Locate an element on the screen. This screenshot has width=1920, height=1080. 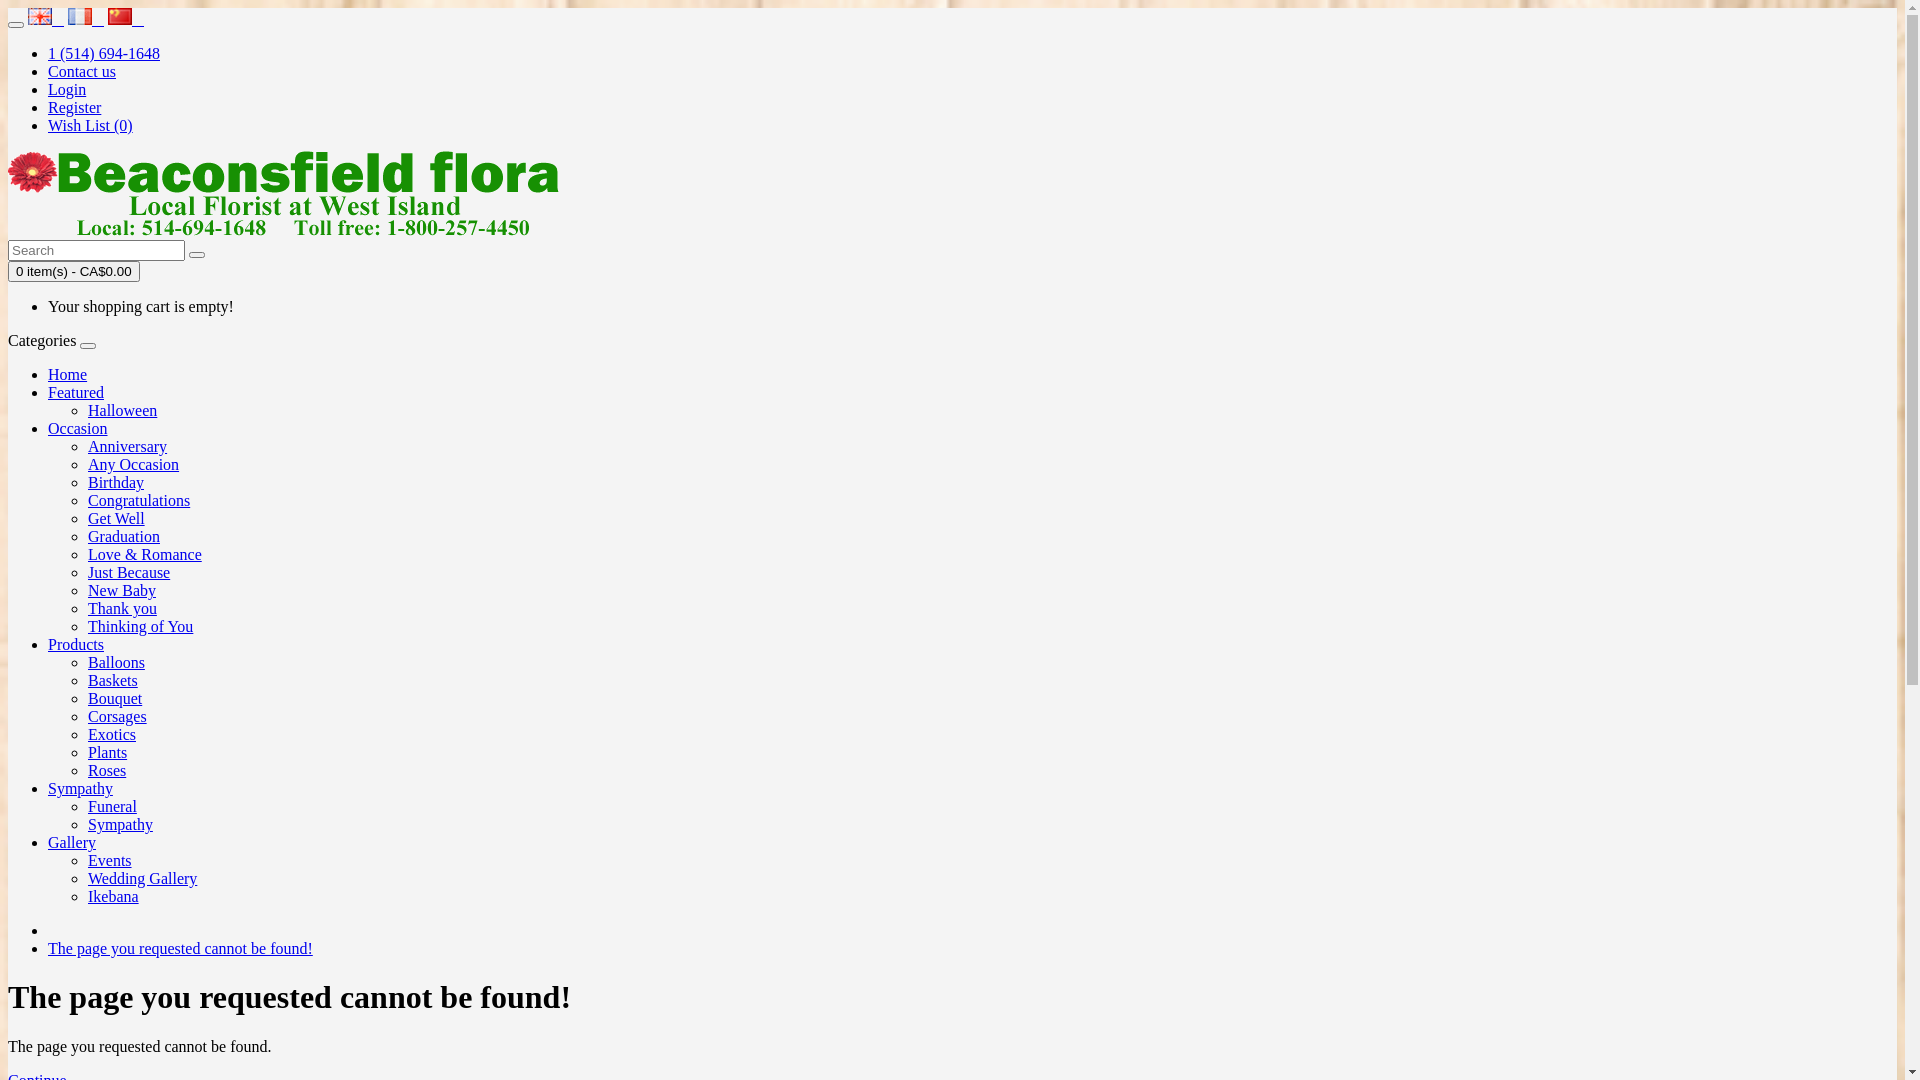
Graduation is located at coordinates (124, 536).